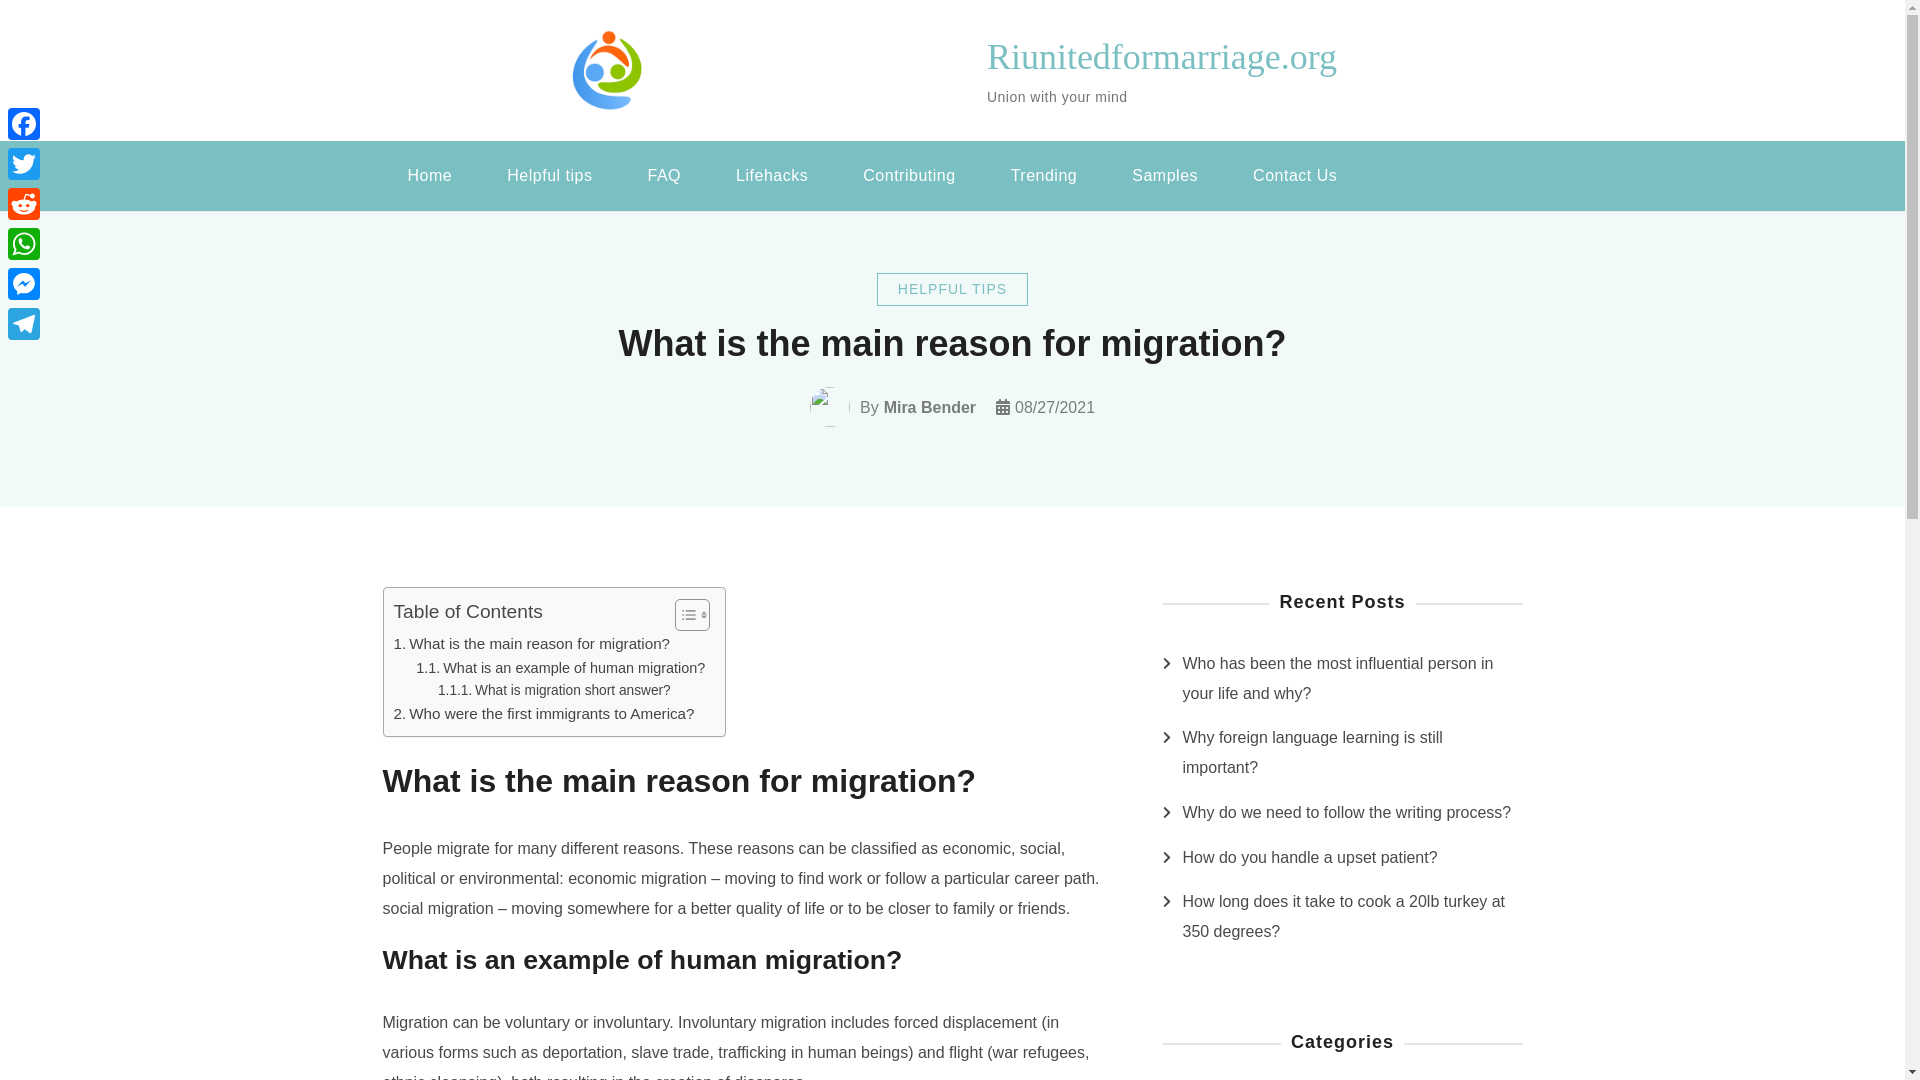 The width and height of the screenshot is (1920, 1080). I want to click on Twitter, so click(24, 163).